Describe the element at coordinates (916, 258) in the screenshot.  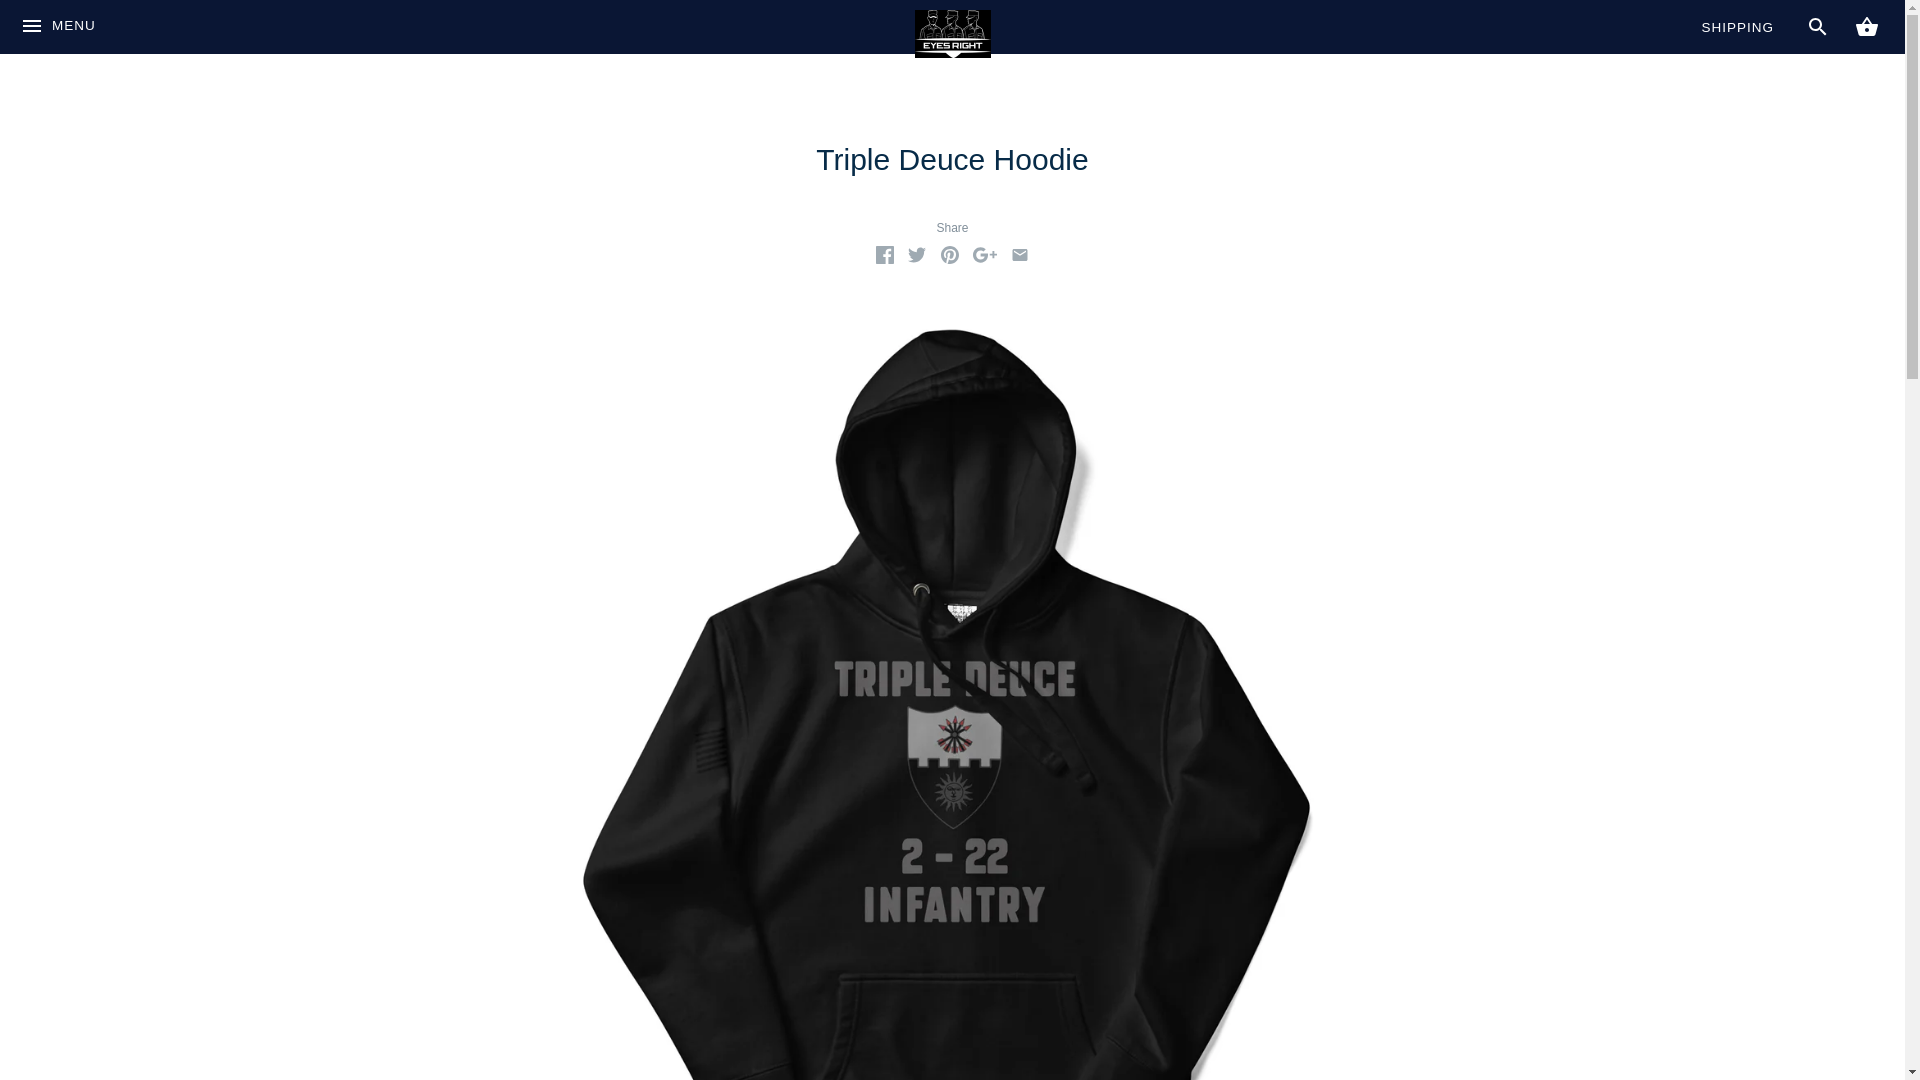
I see `Share on Twitter` at that location.